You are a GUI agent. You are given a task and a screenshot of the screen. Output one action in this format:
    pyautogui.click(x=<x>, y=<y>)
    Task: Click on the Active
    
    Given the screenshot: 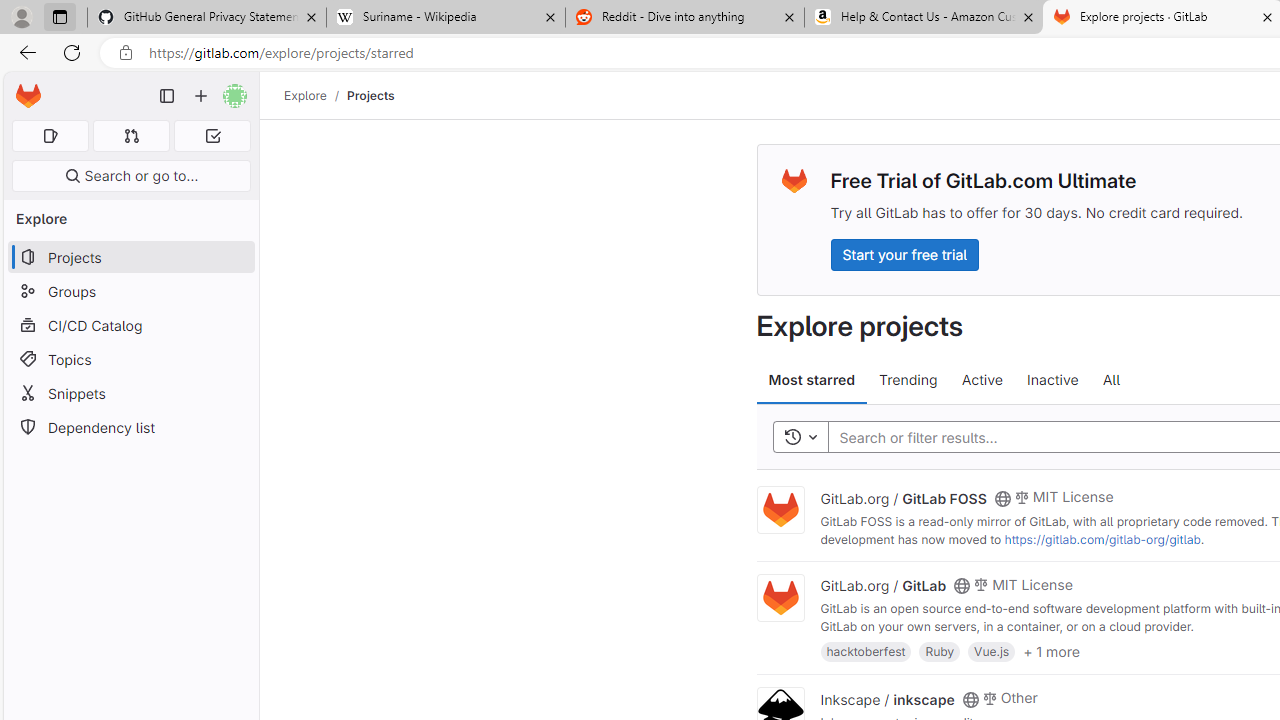 What is the action you would take?
    pyautogui.click(x=982, y=380)
    